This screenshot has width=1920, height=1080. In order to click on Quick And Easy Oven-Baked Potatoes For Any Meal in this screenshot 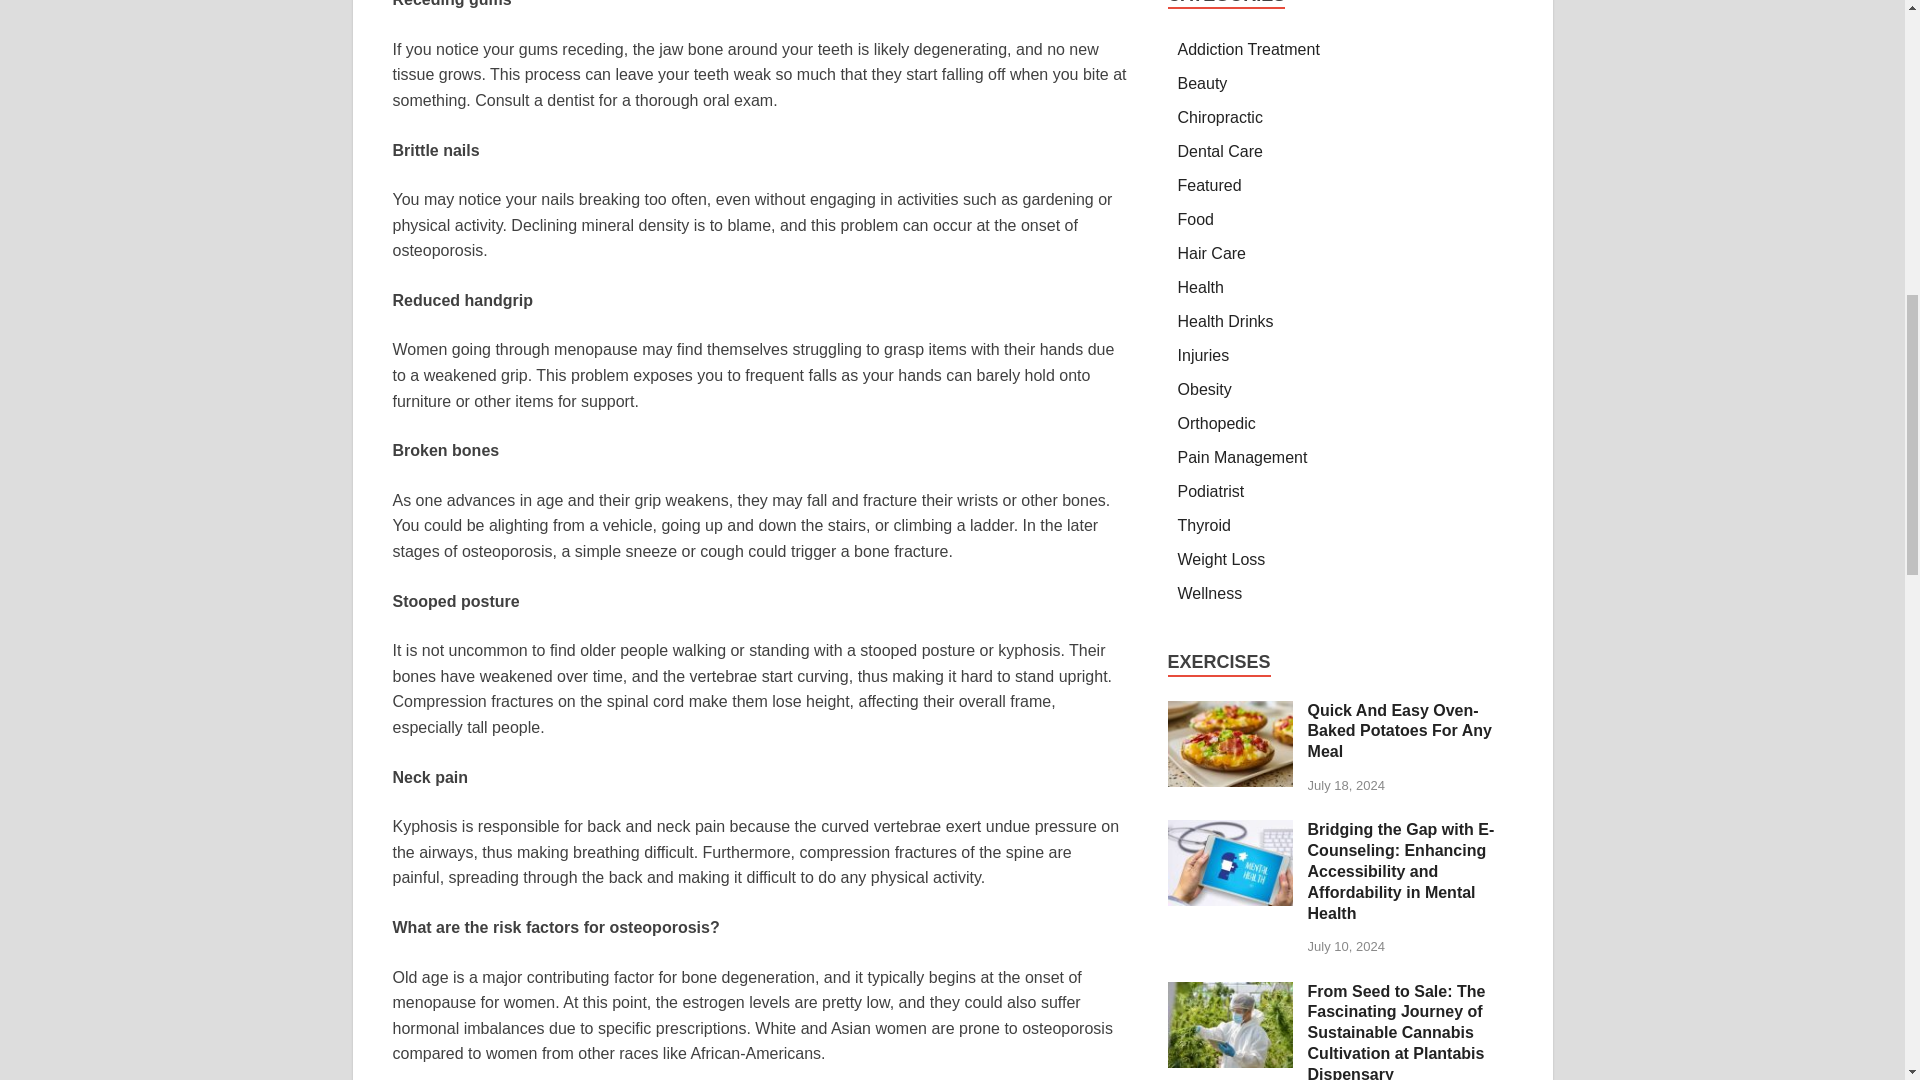, I will do `click(1230, 712)`.